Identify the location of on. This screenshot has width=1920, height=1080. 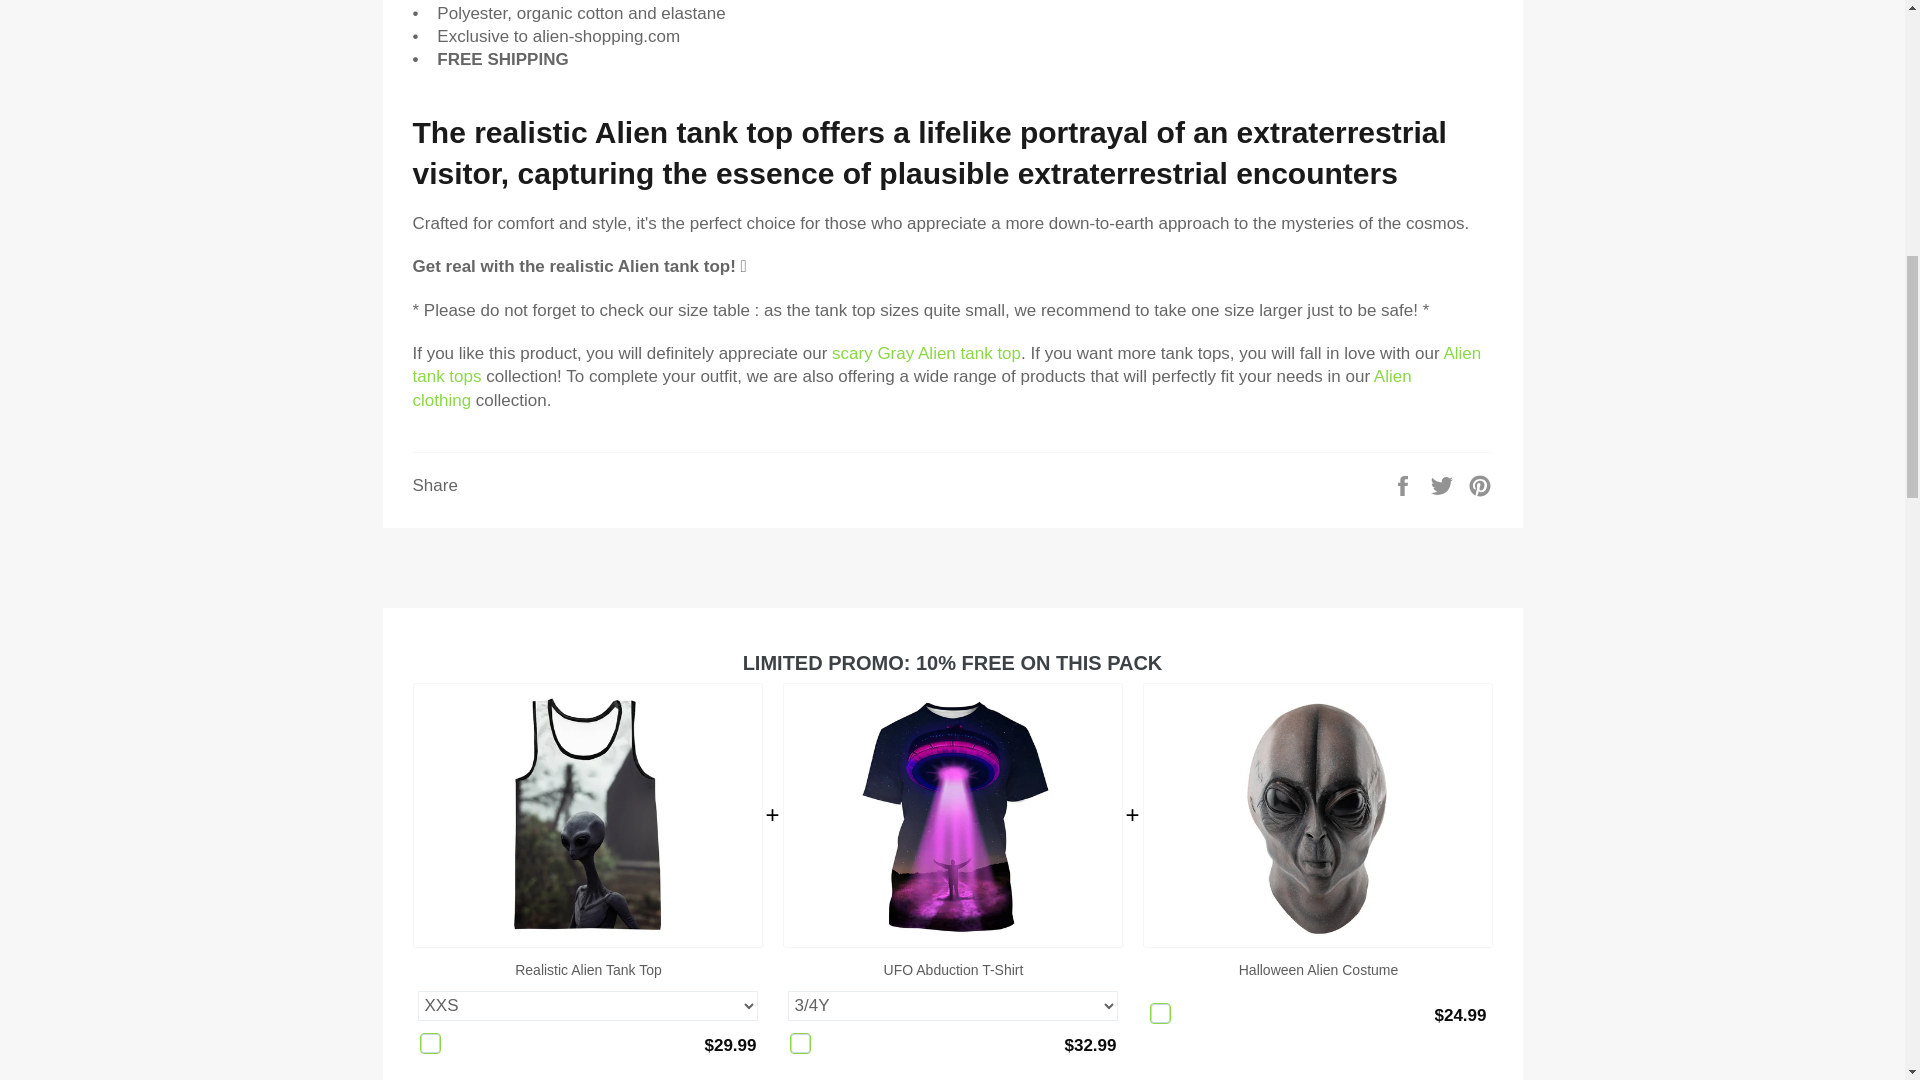
(1160, 1013).